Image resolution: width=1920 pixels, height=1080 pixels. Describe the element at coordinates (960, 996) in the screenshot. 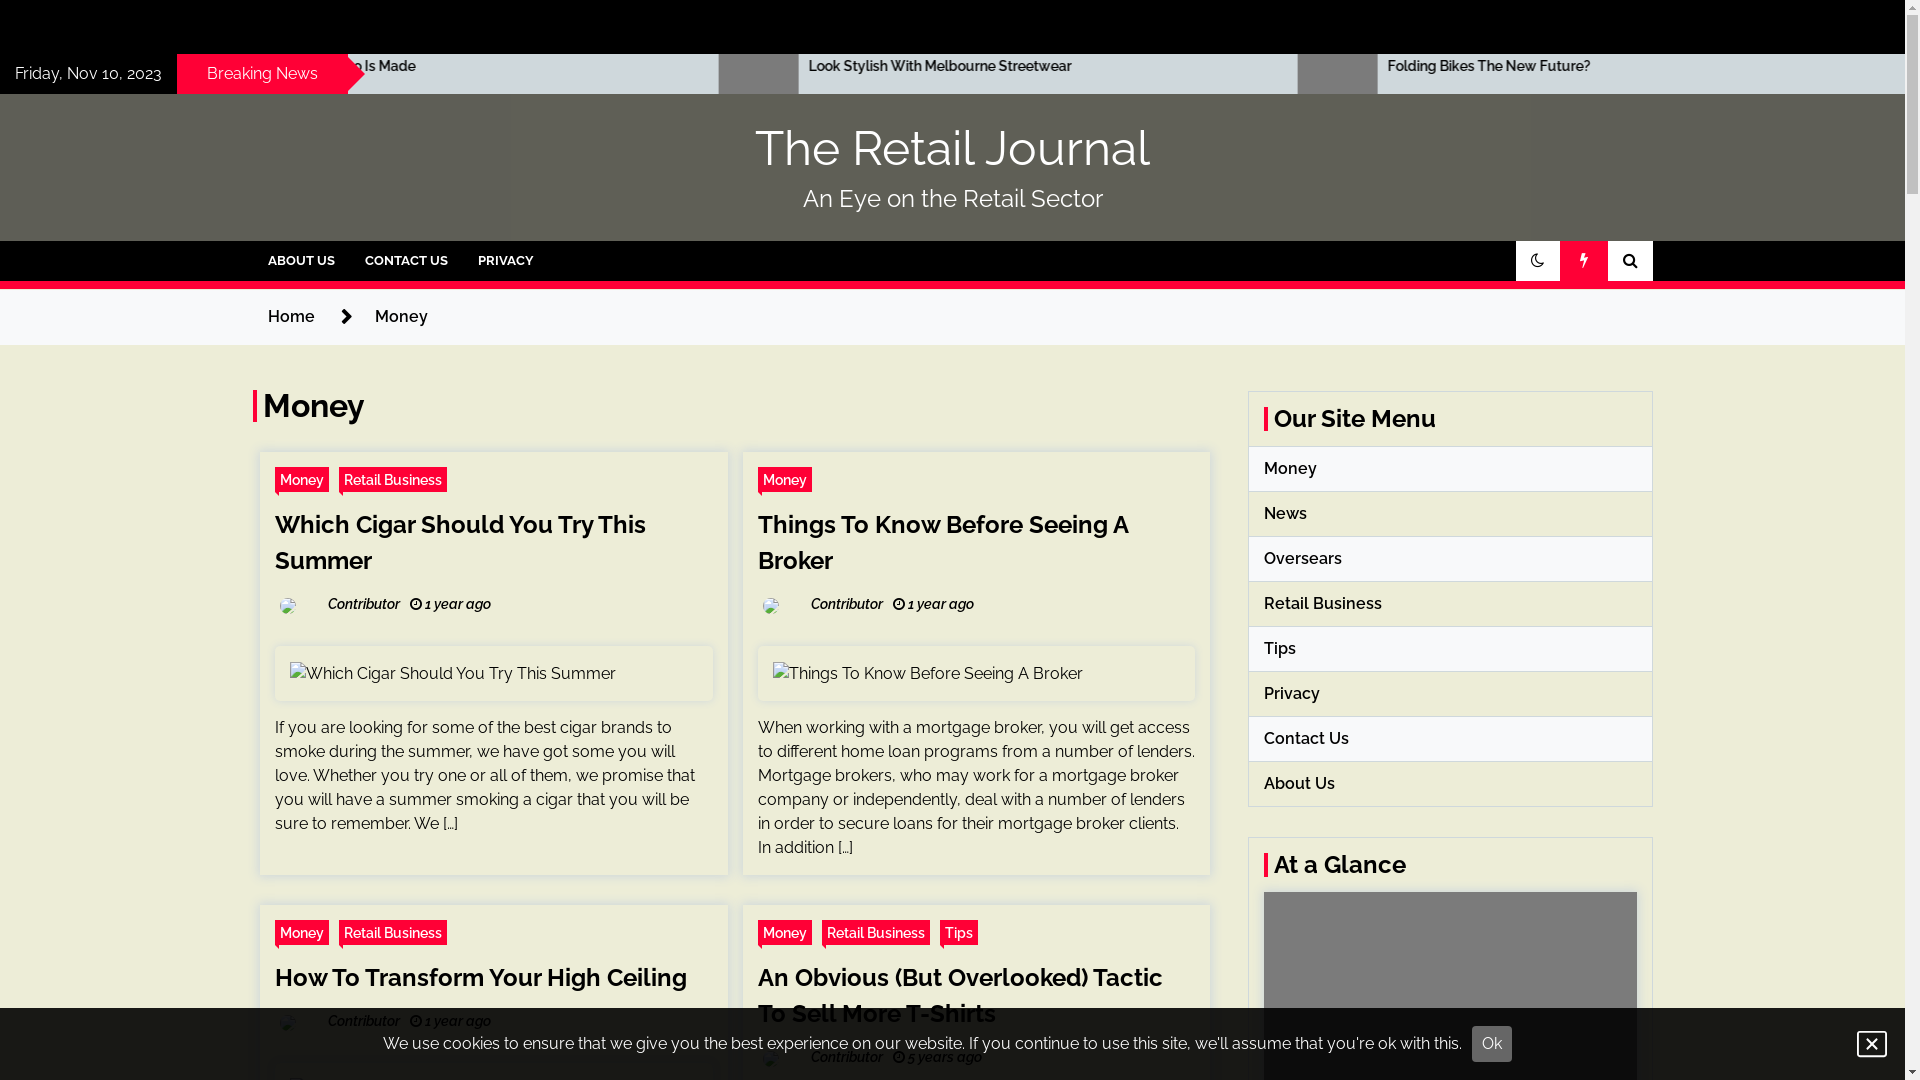

I see `An Obvious (But Overlooked) Tactic To Sell More T-Shirts` at that location.